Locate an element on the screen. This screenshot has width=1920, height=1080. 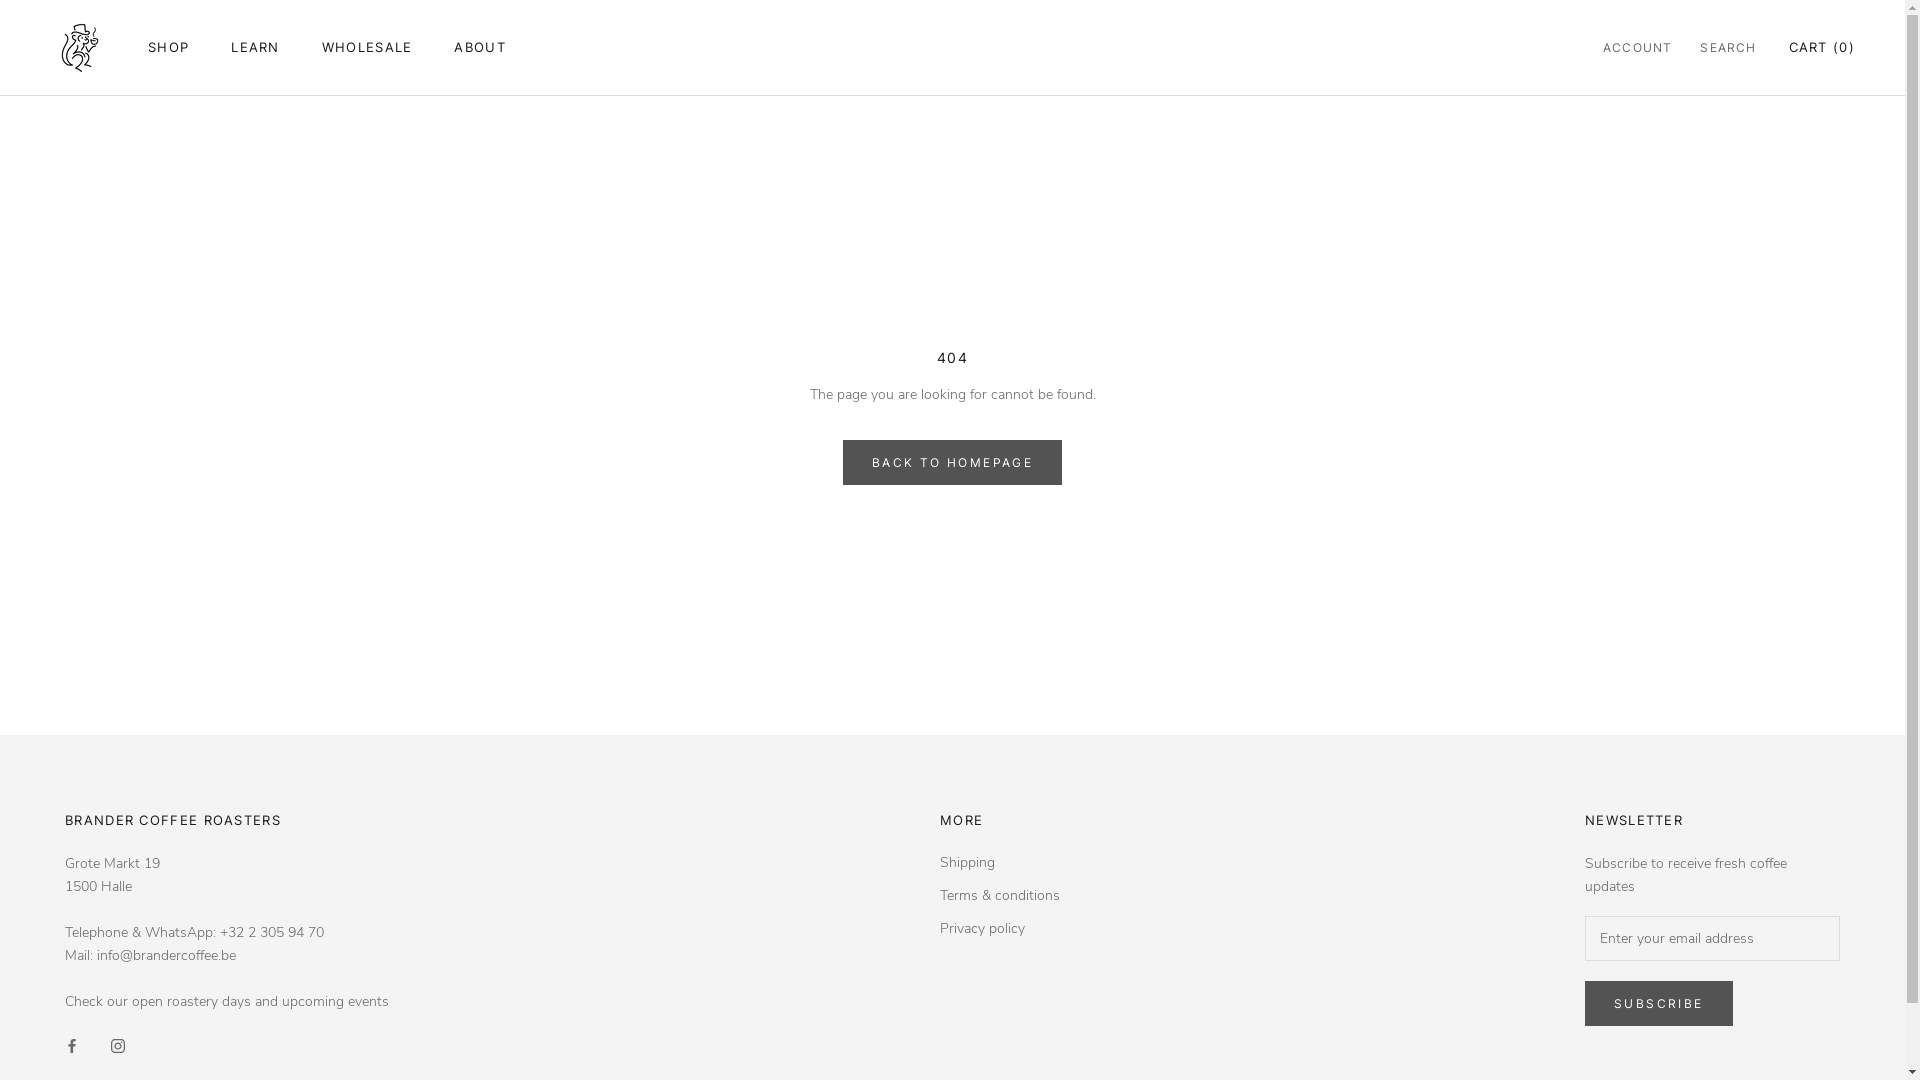
Privacy policy is located at coordinates (1000, 928).